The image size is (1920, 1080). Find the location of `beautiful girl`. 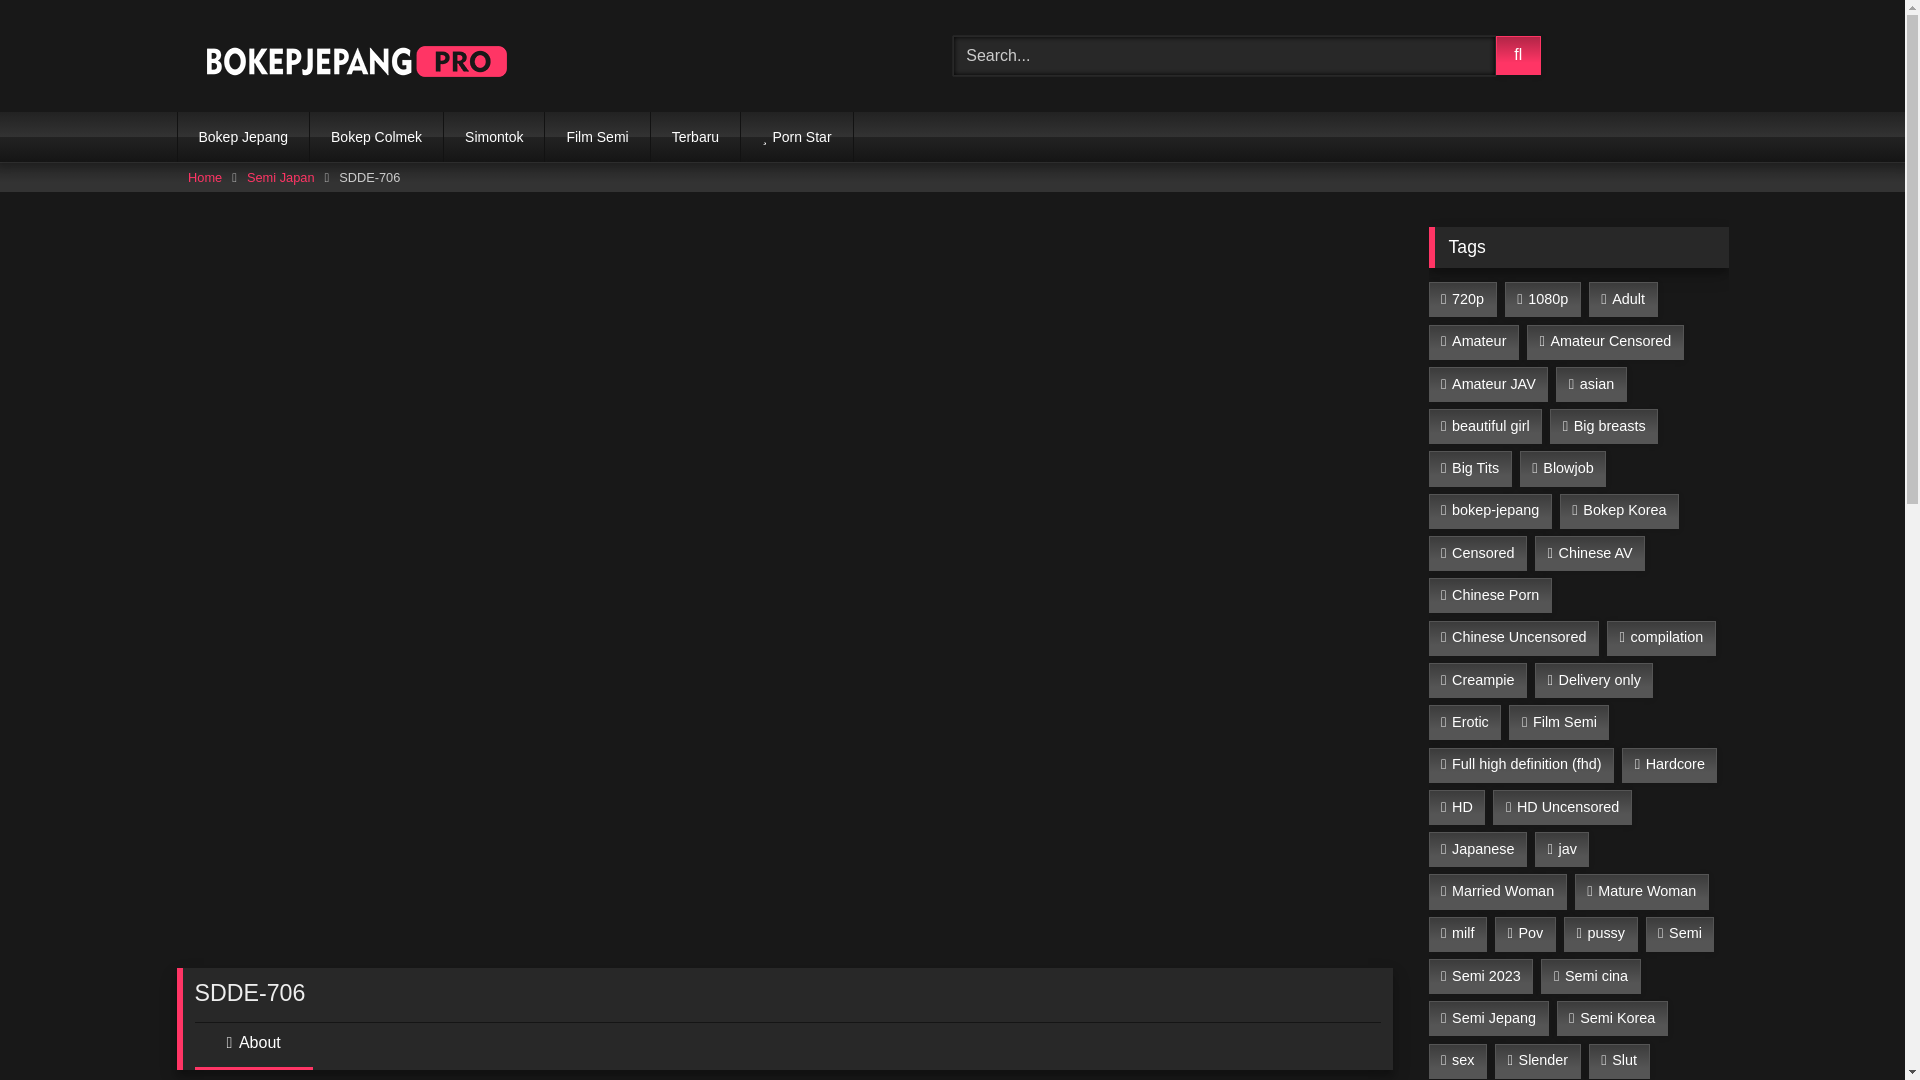

beautiful girl is located at coordinates (1484, 426).